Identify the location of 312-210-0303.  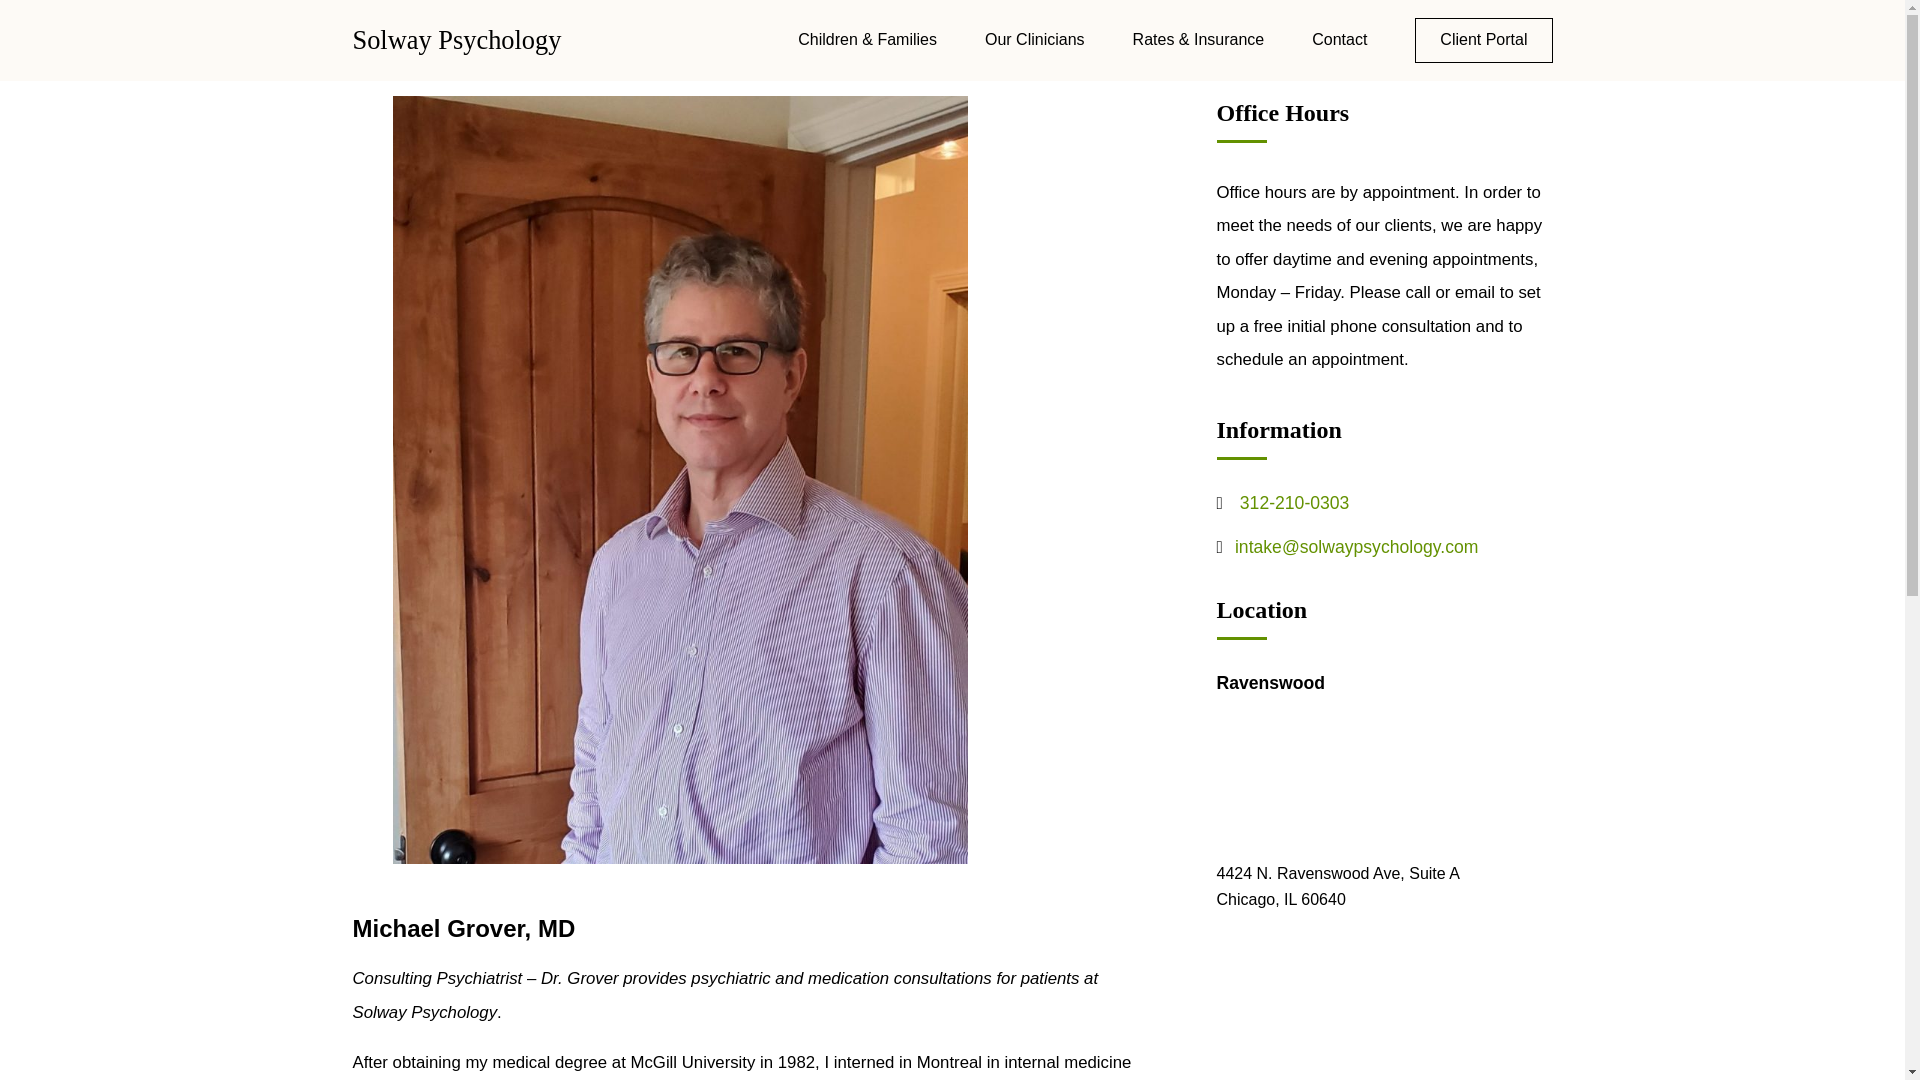
(1294, 502).